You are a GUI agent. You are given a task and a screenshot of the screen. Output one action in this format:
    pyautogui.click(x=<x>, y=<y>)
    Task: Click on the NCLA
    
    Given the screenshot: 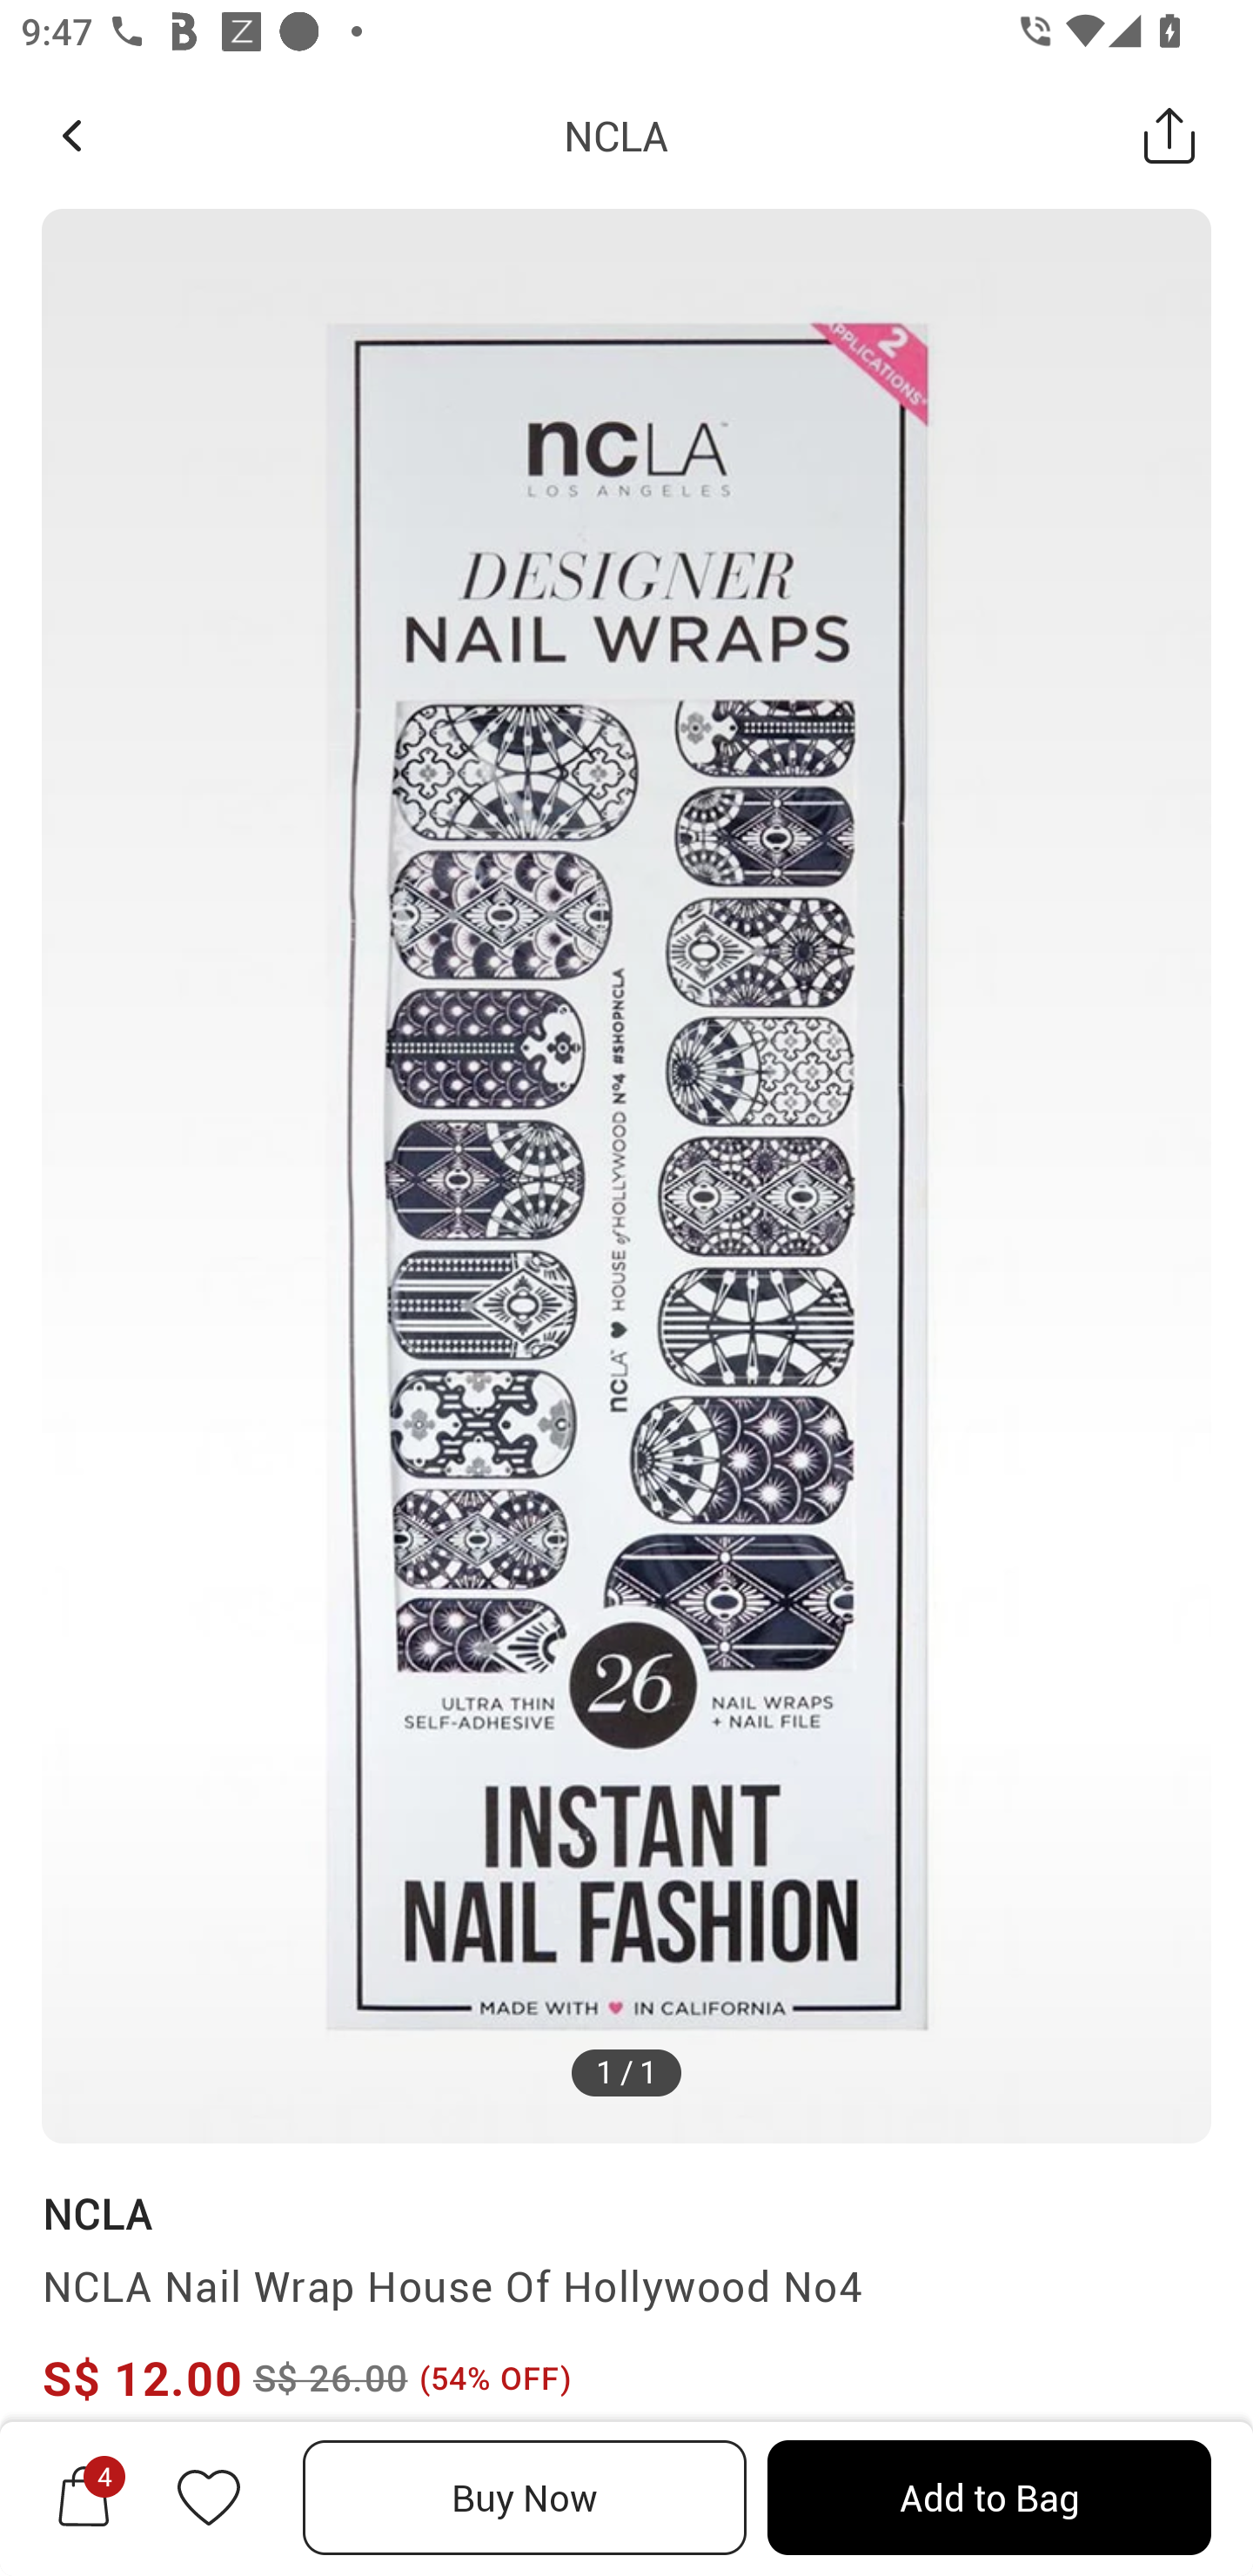 What is the action you would take?
    pyautogui.click(x=616, y=135)
    